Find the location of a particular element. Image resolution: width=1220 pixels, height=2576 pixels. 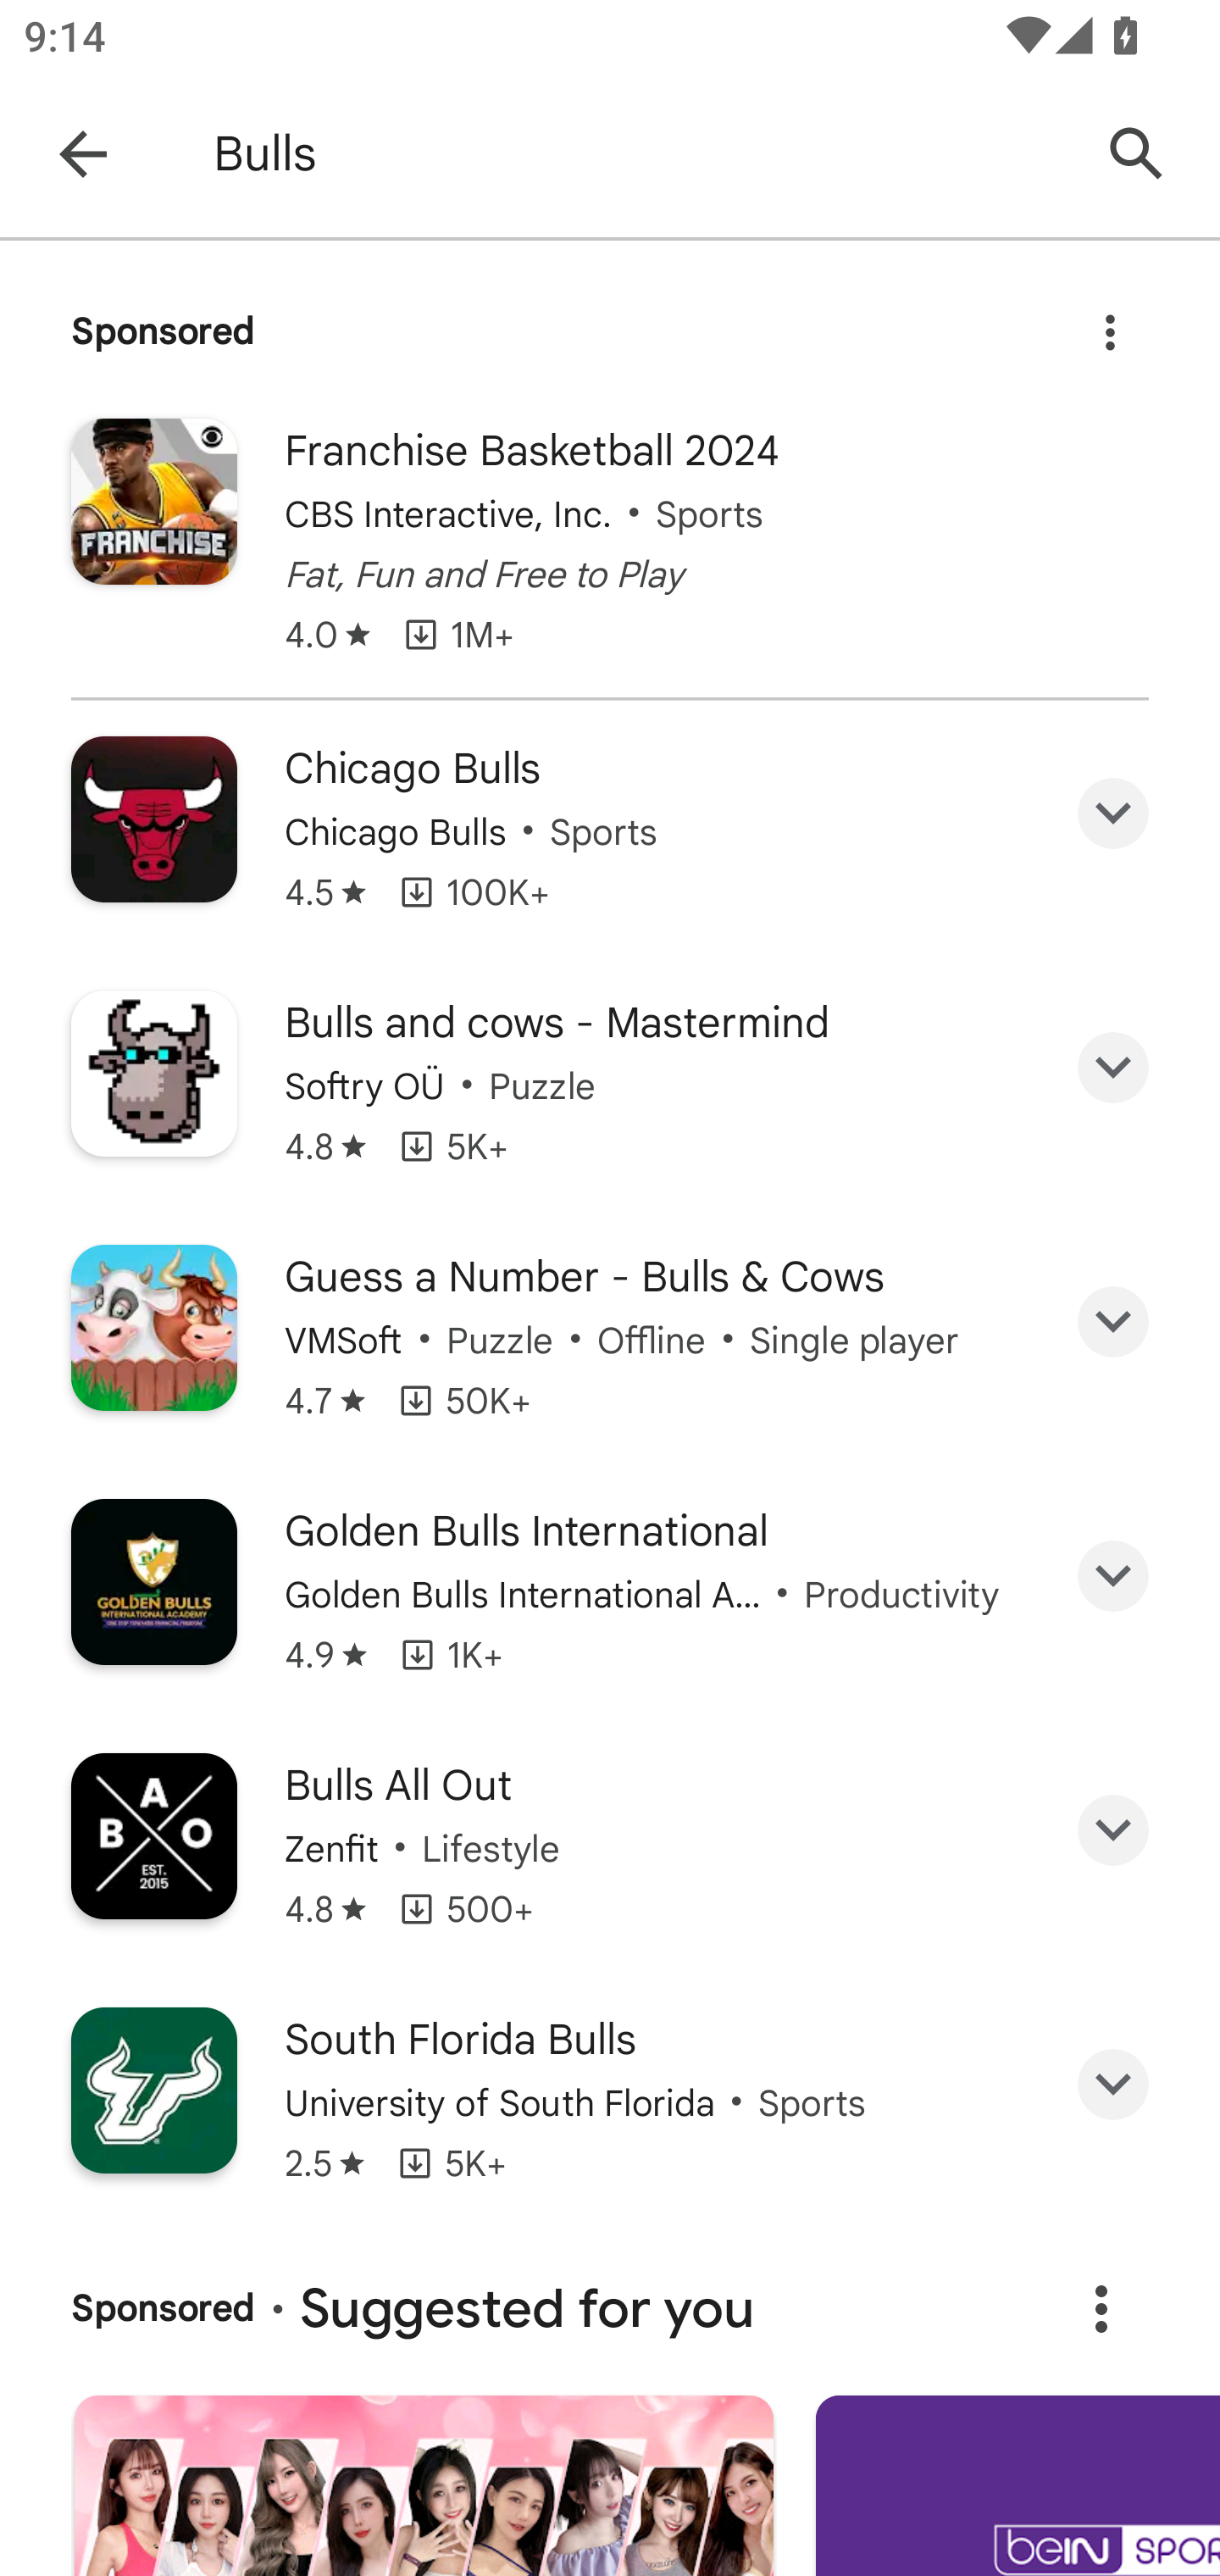

Expand content for Bulls All Out is located at coordinates (1113, 1830).